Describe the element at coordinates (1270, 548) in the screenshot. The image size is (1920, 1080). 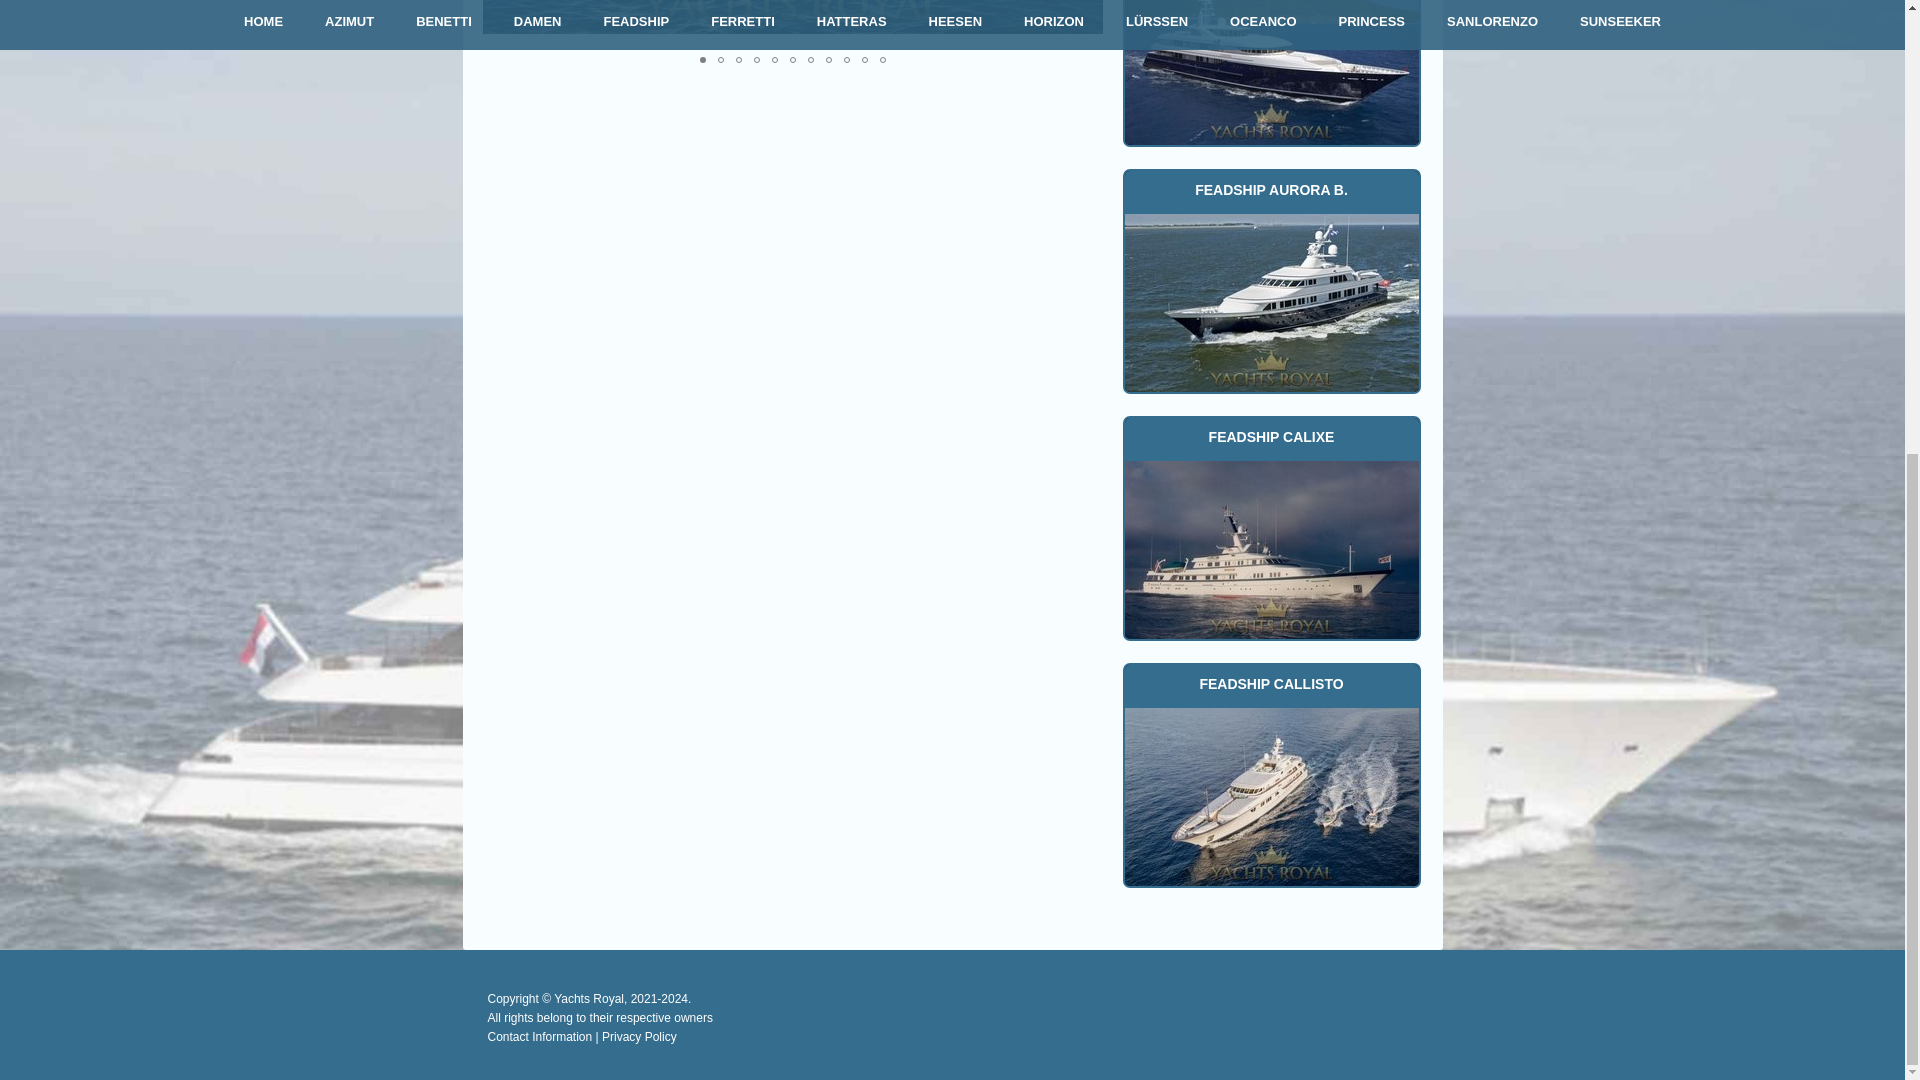
I see `Feadship Calixe` at that location.